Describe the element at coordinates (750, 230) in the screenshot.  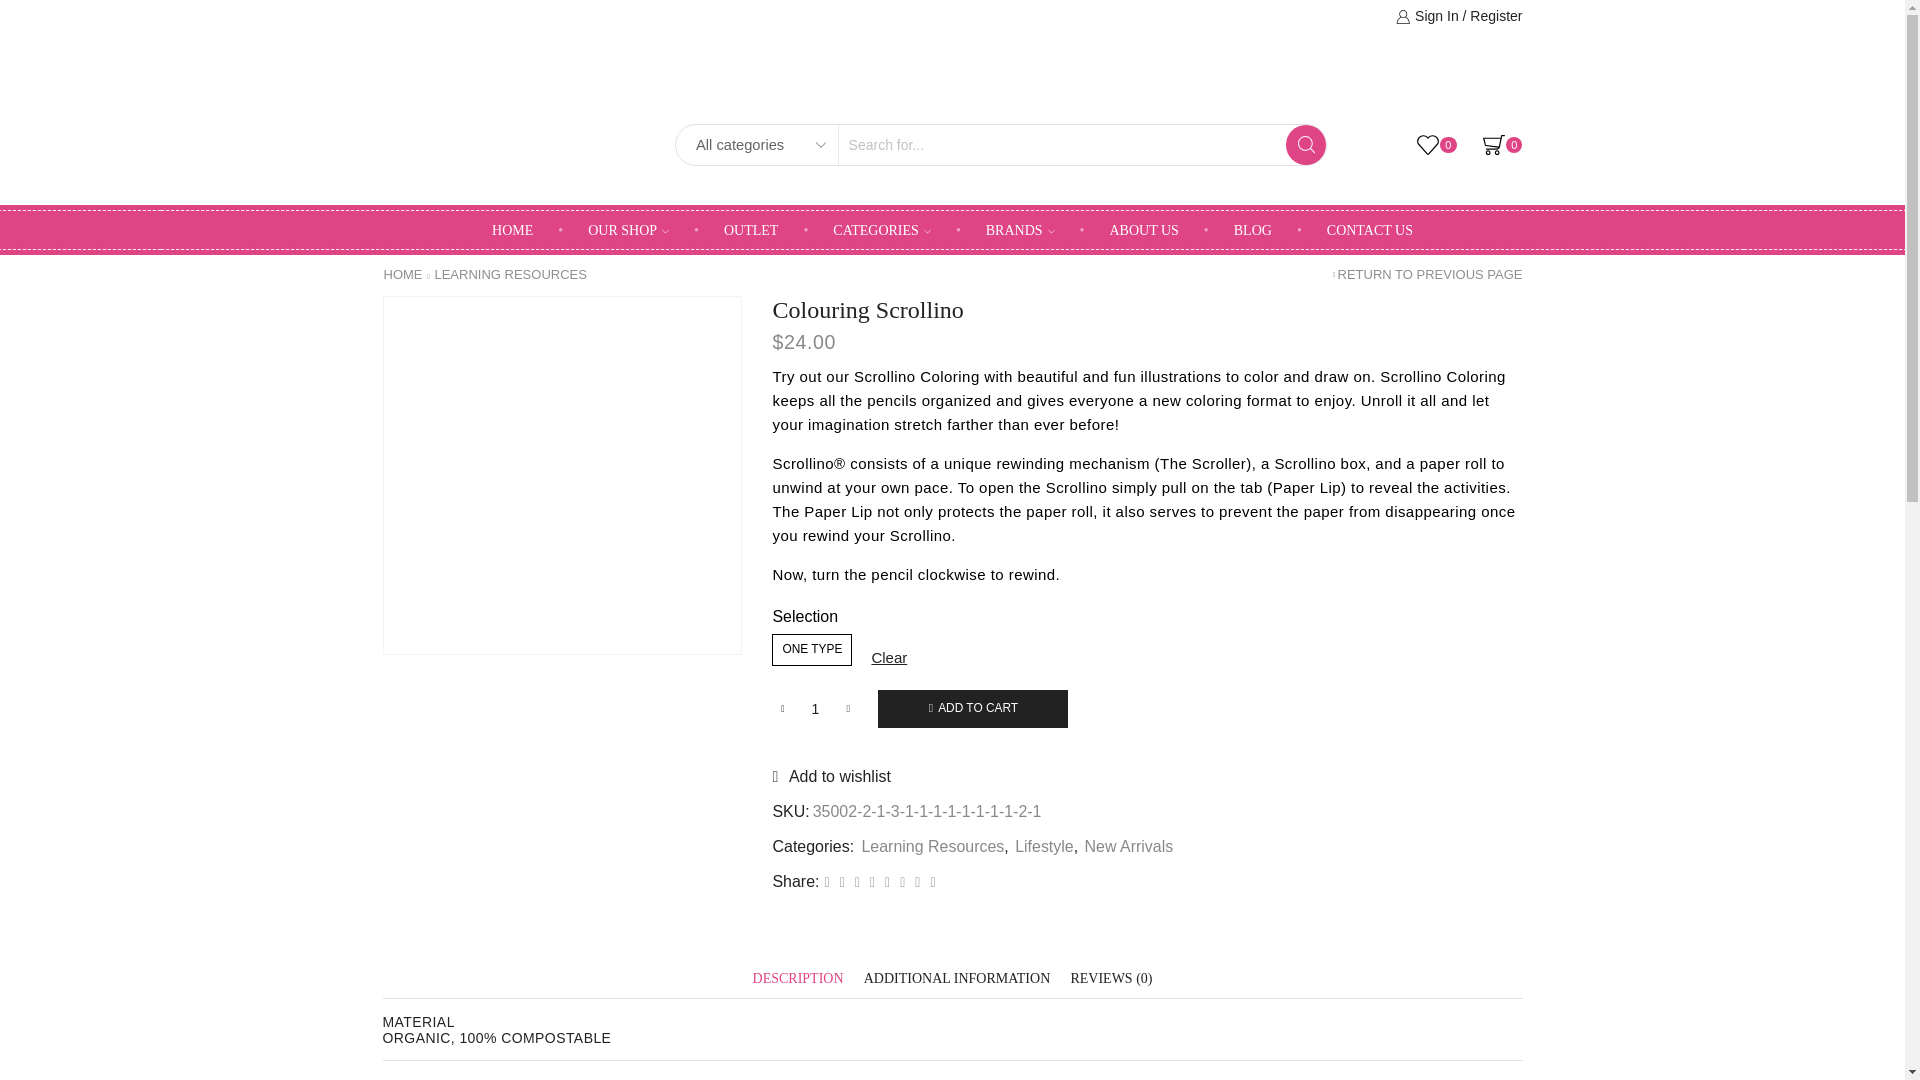
I see `OUTLET` at that location.